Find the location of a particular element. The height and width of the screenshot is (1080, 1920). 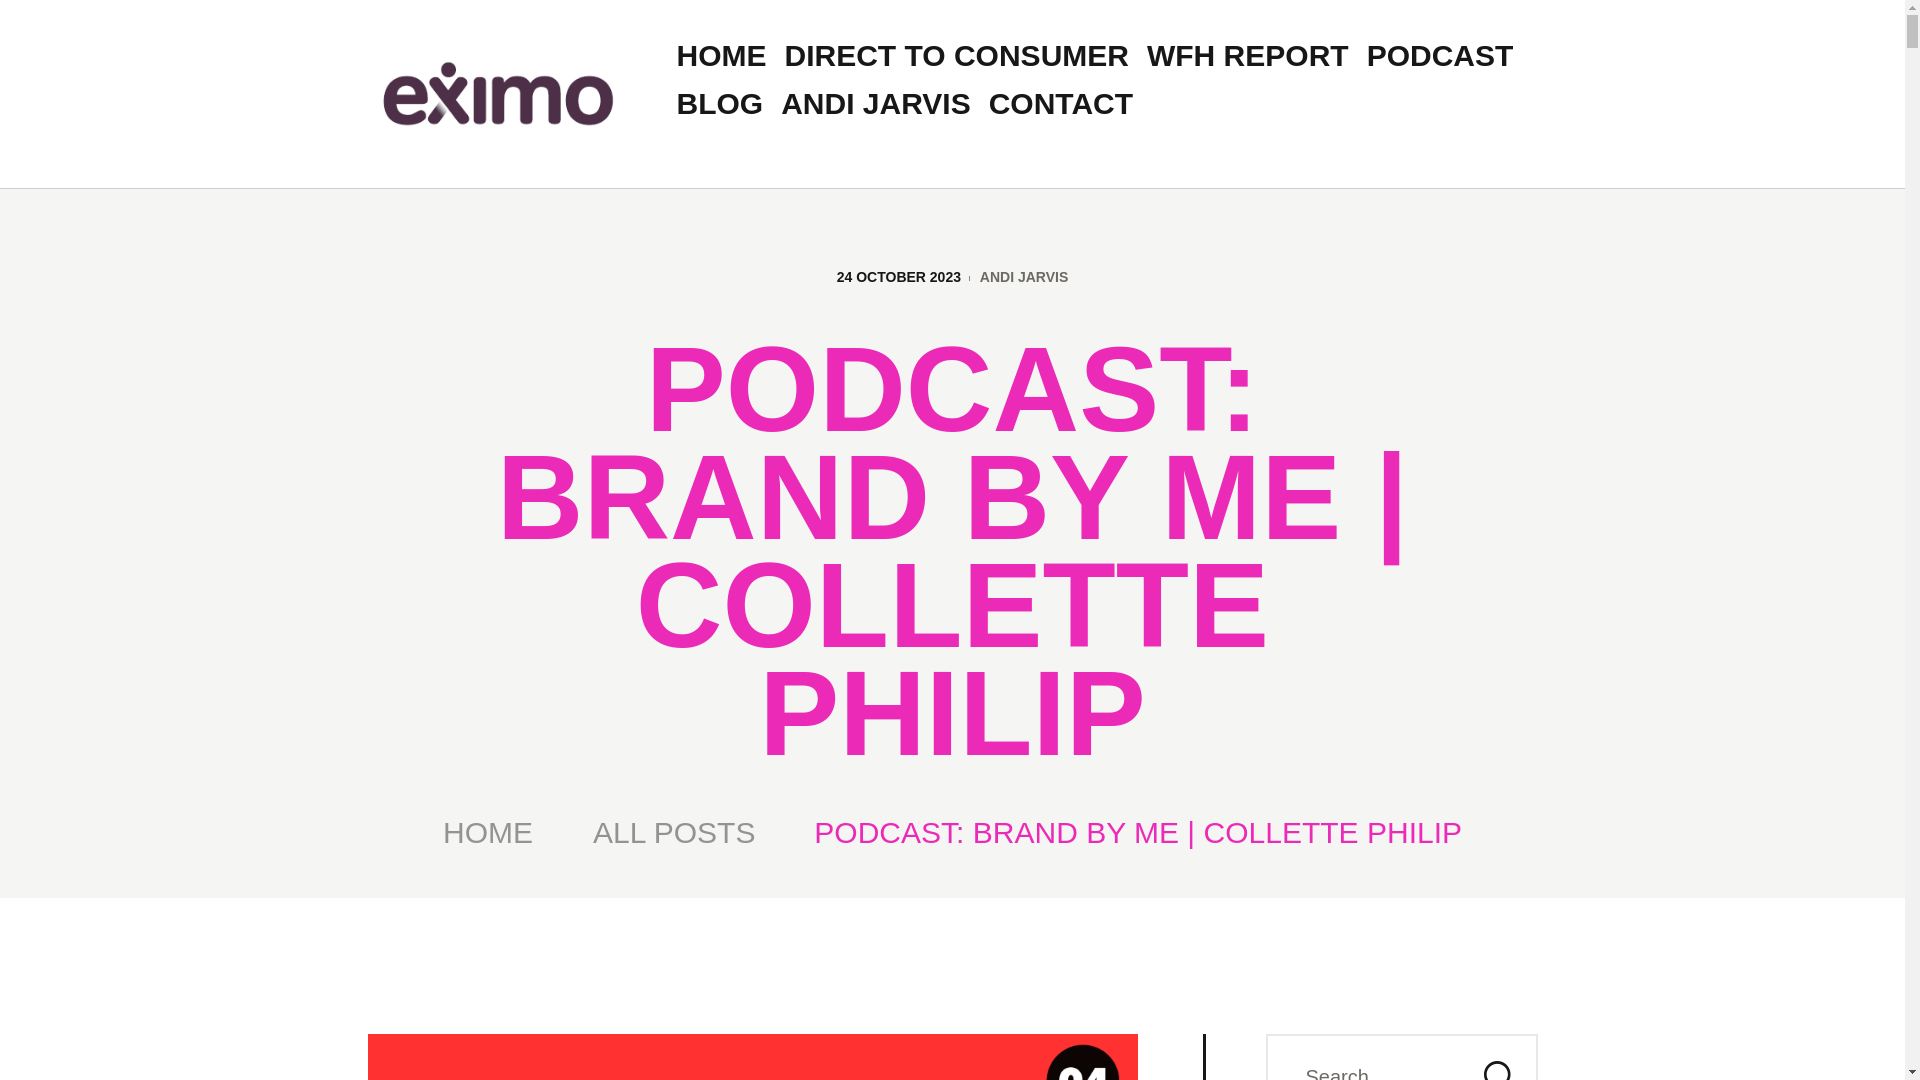

PODCAST is located at coordinates (1440, 56).